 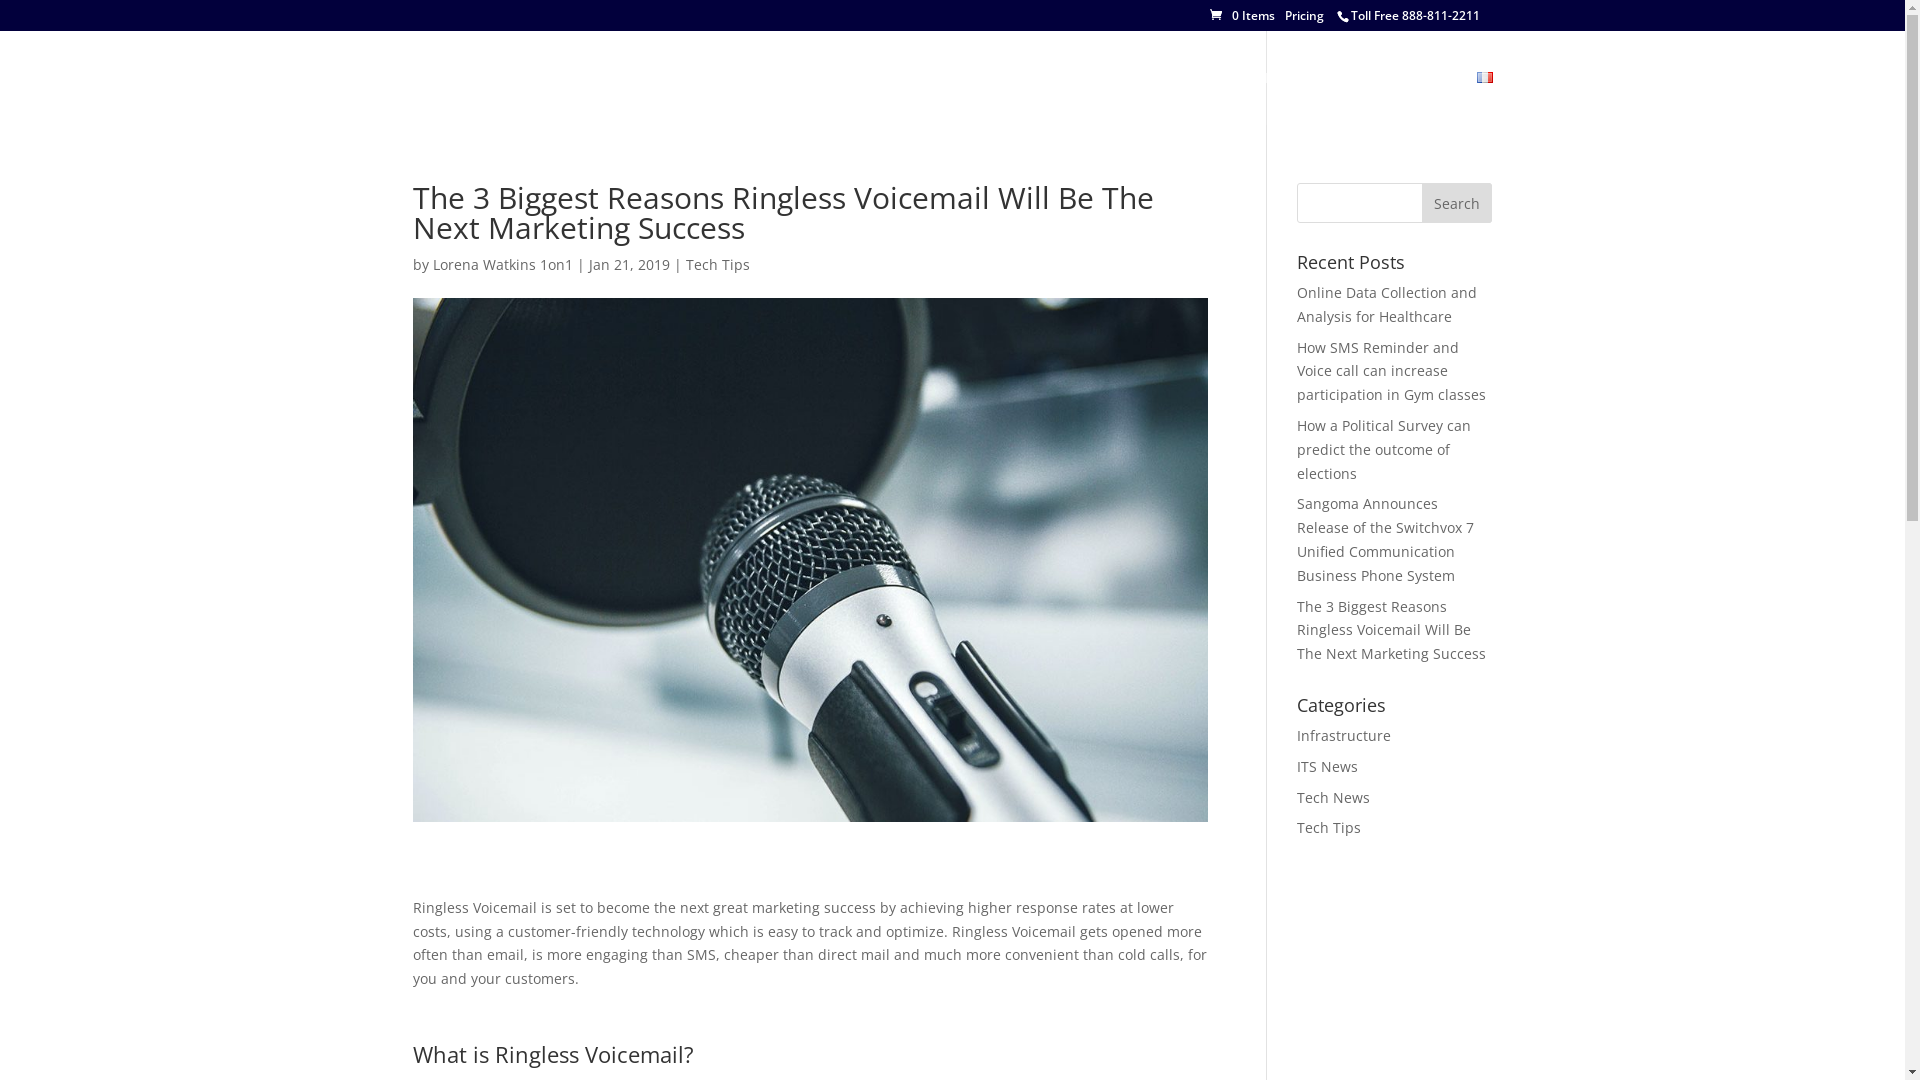 What do you see at coordinates (1258, 98) in the screenshot?
I see `PRICING` at bounding box center [1258, 98].